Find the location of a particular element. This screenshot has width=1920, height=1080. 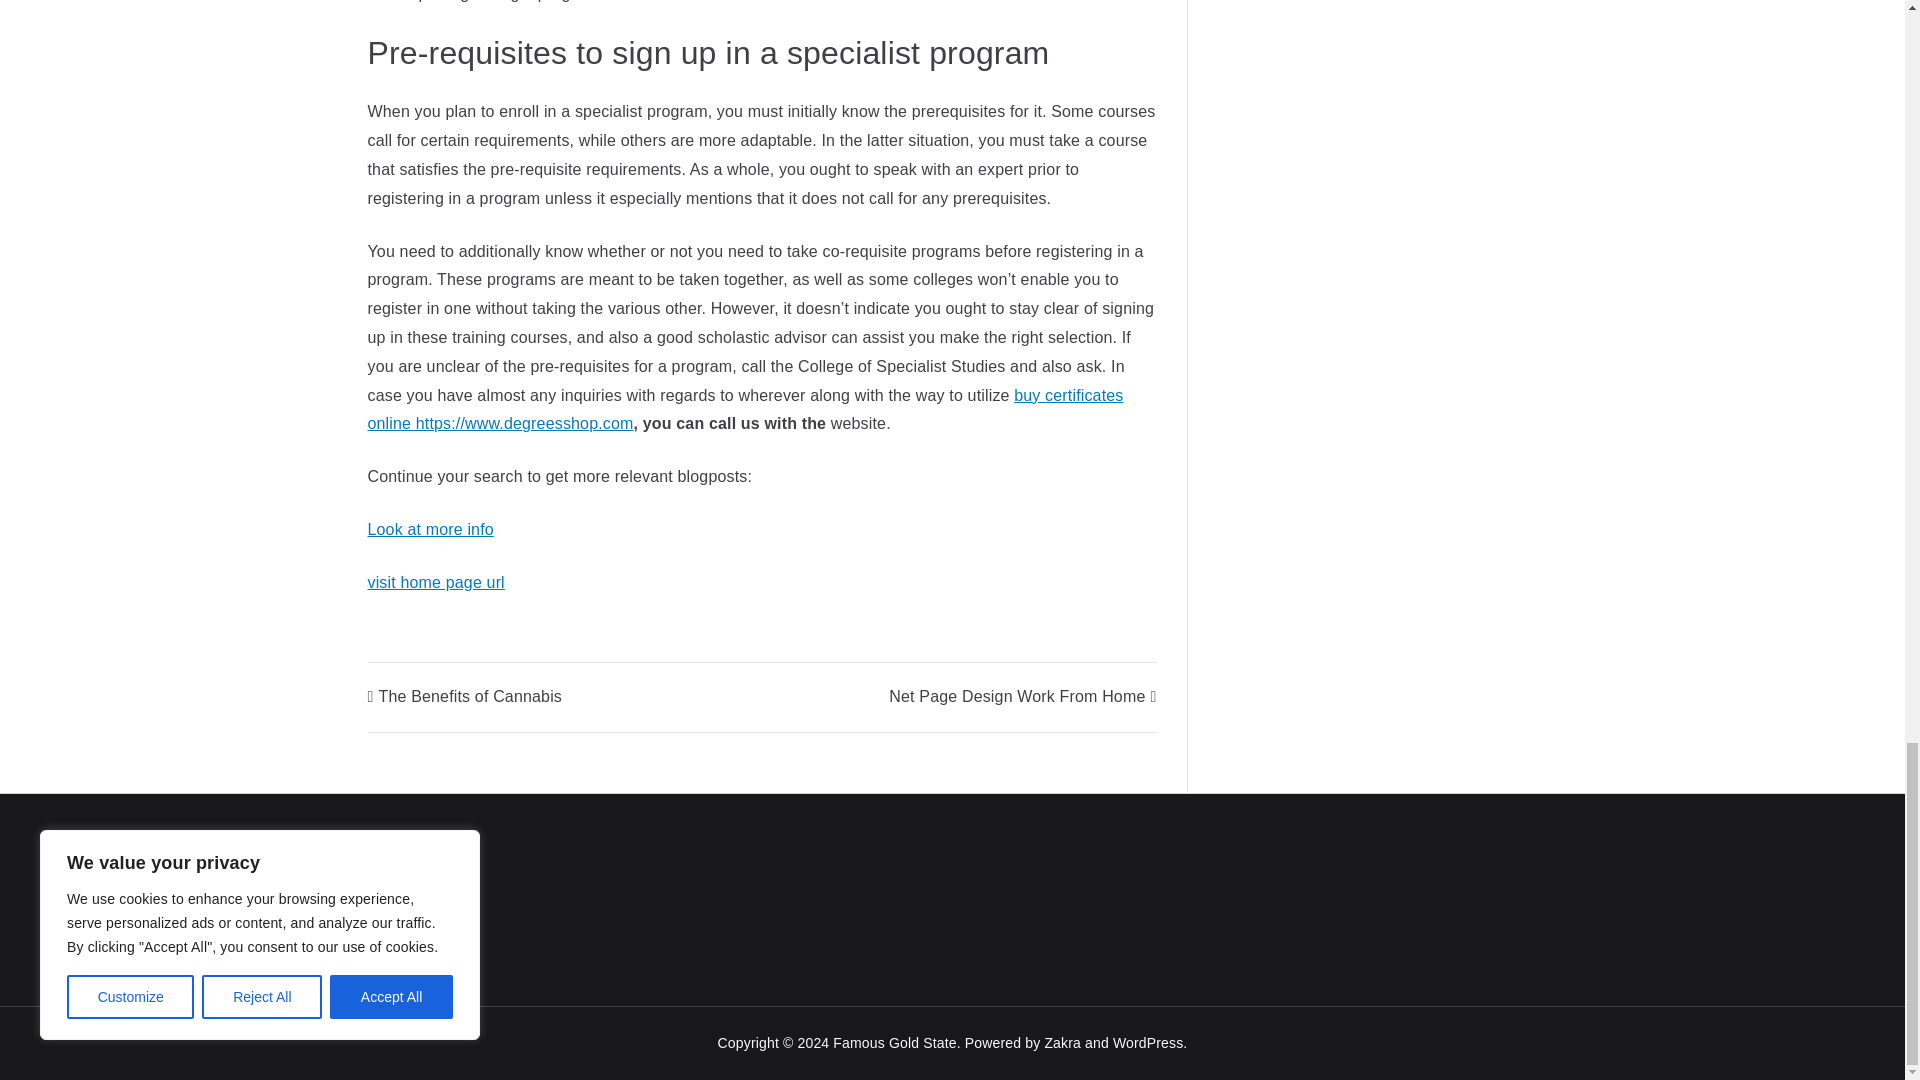

Zakra is located at coordinates (1062, 1042).